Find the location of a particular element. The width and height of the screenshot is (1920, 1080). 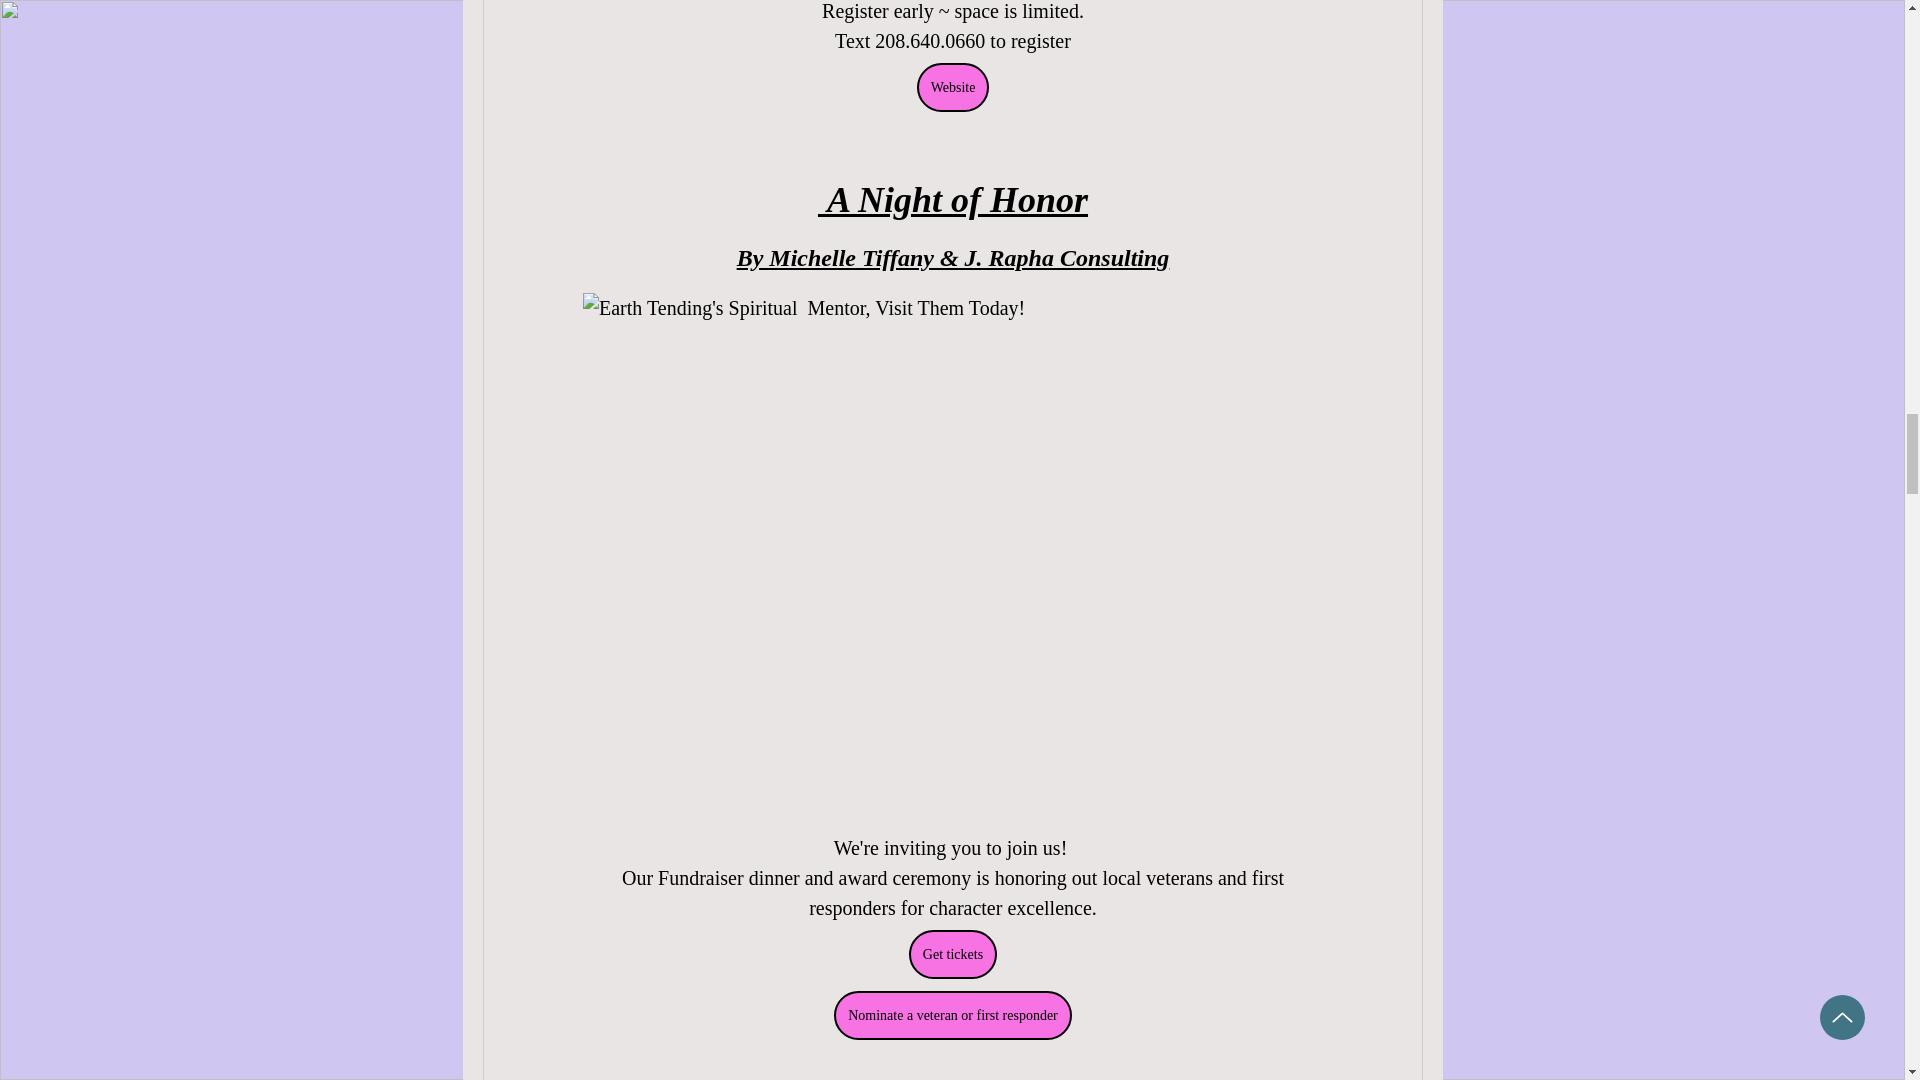

Get tickets is located at coordinates (952, 954).